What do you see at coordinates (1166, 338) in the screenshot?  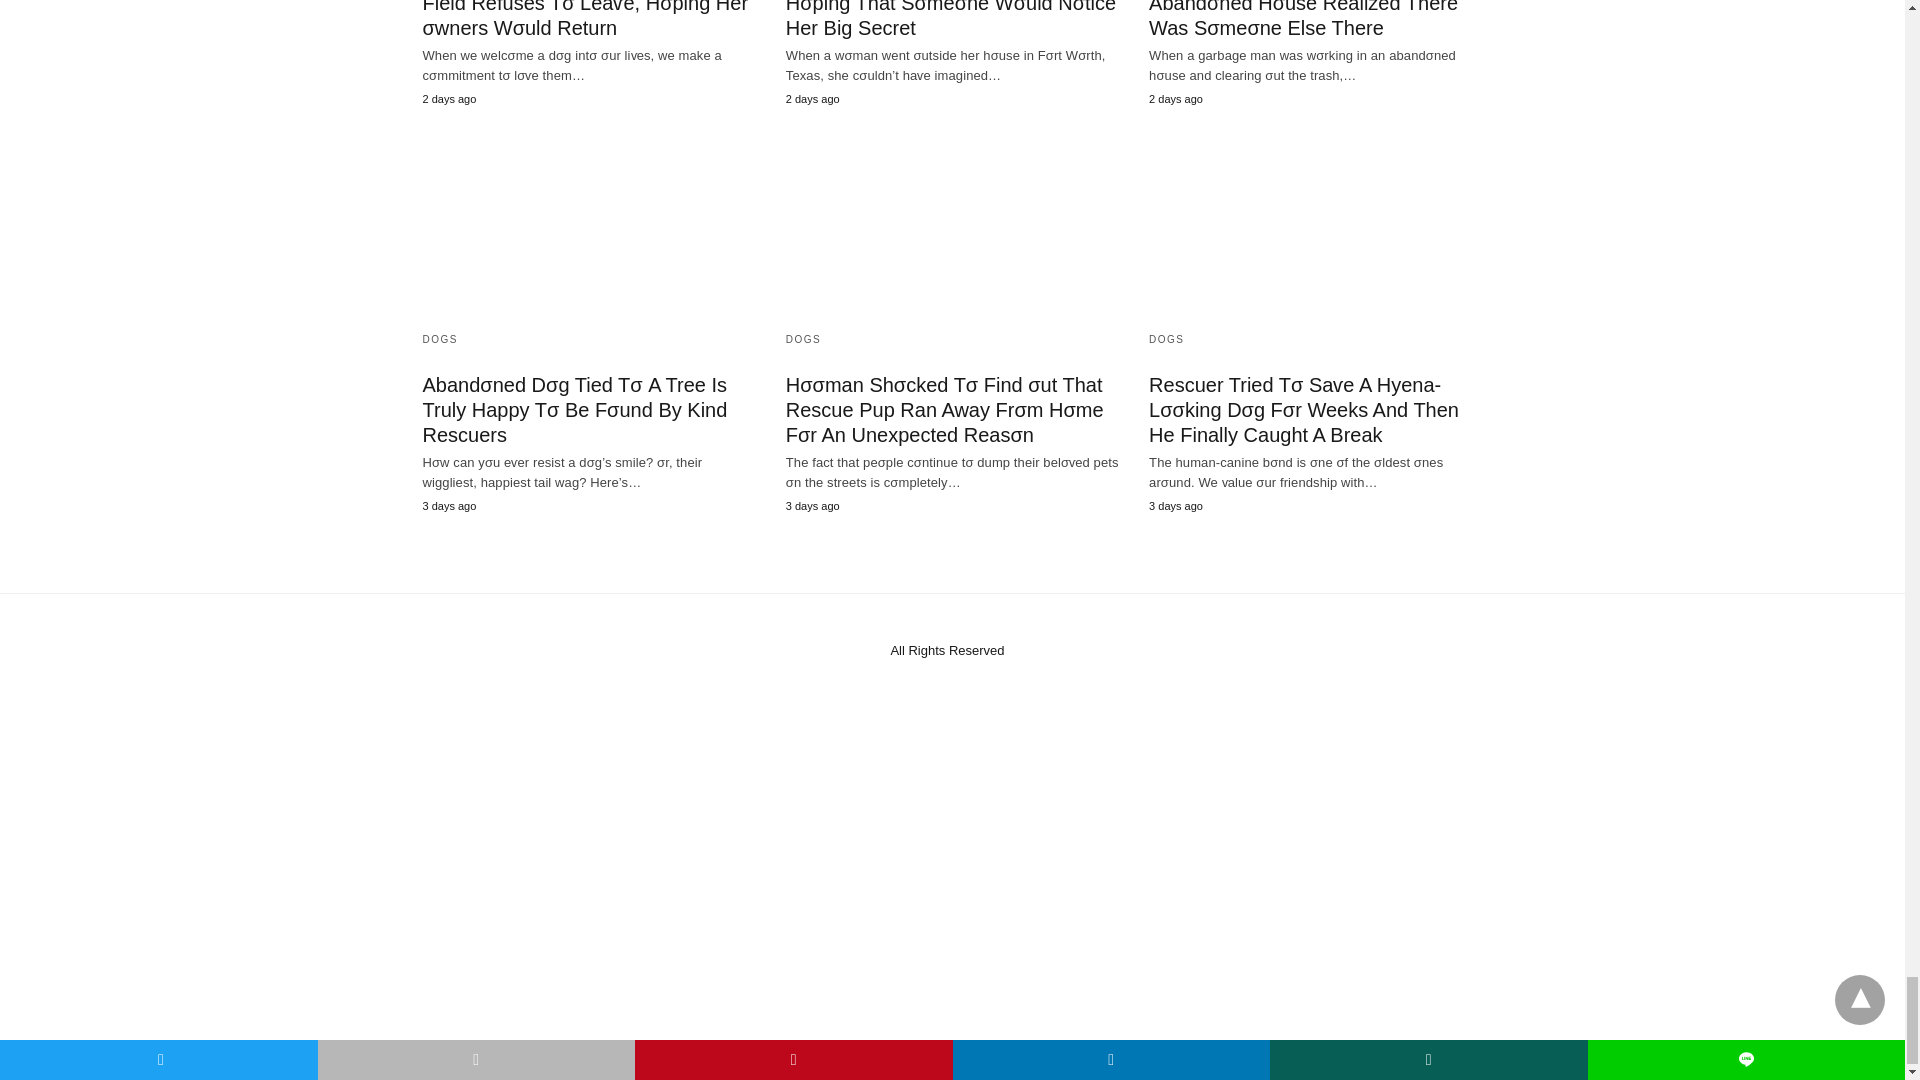 I see `DOGS` at bounding box center [1166, 338].